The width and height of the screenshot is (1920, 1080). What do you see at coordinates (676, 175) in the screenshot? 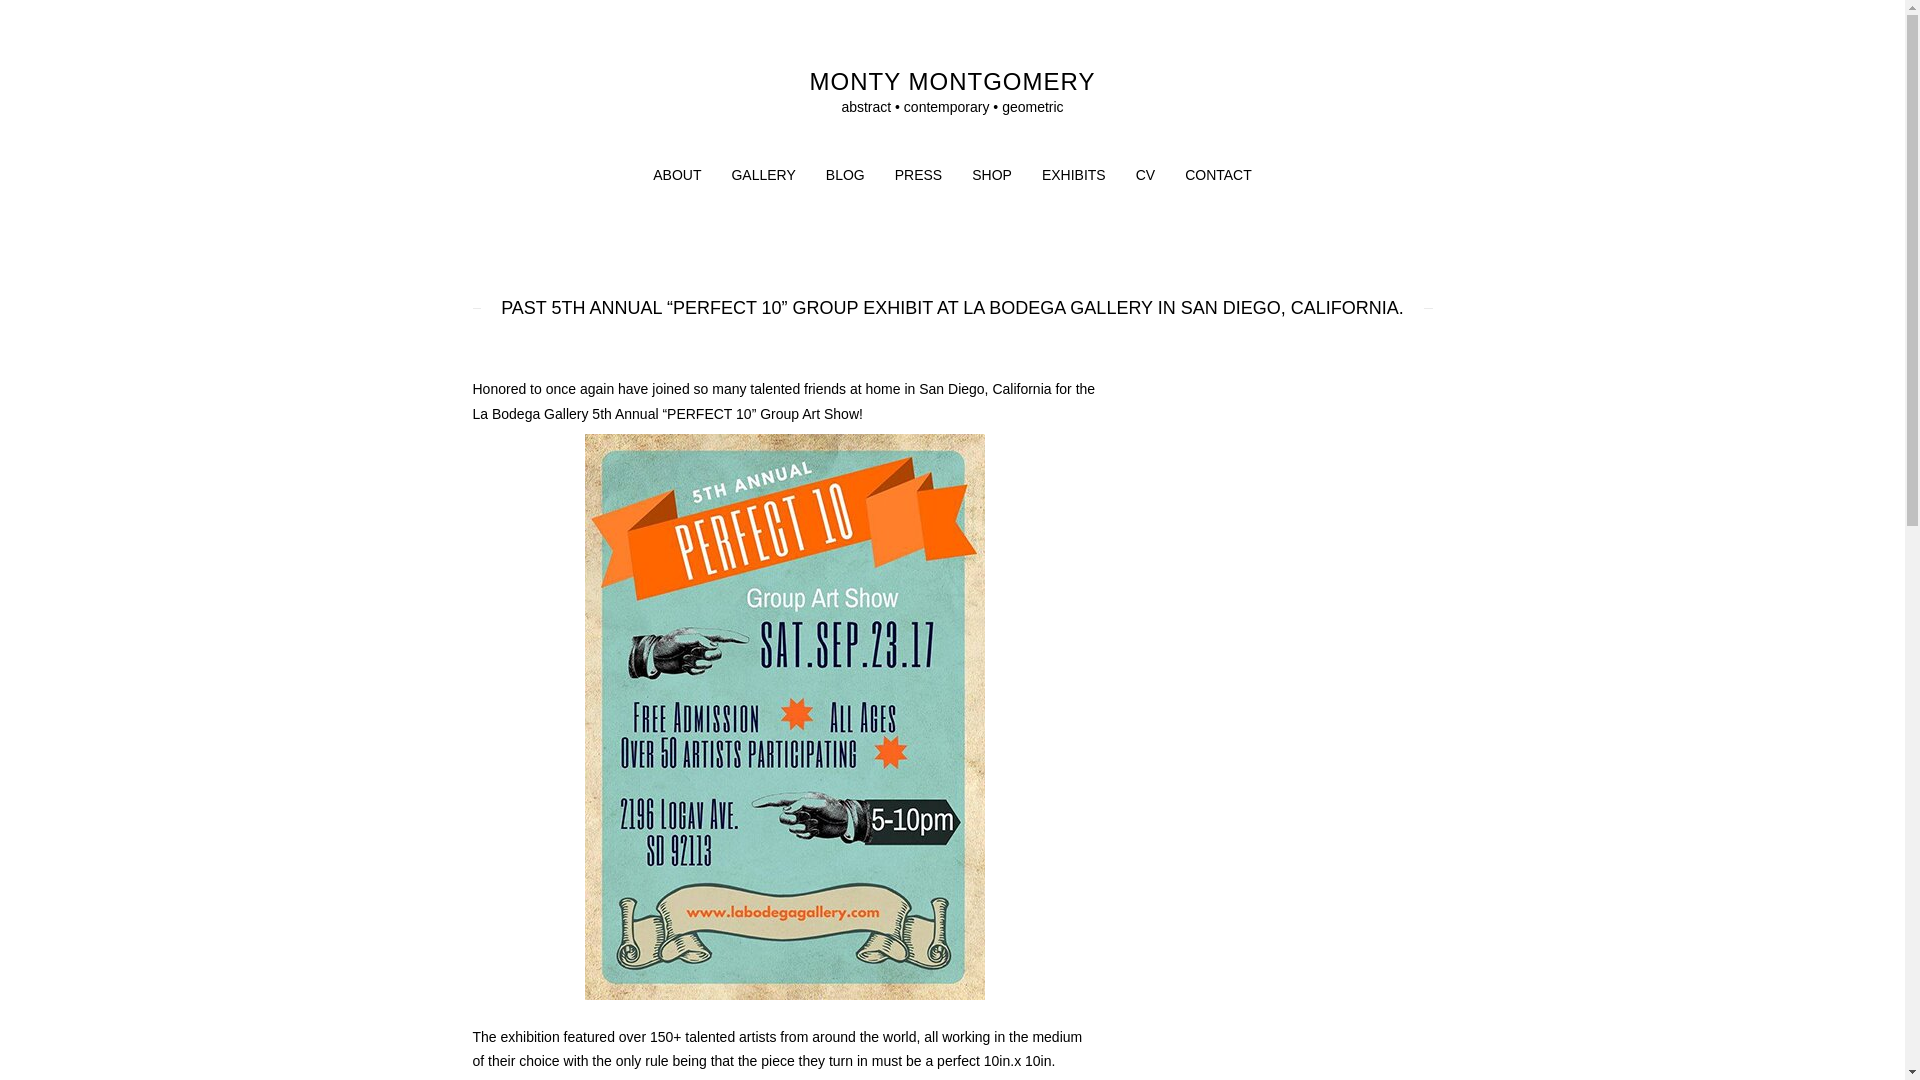
I see `ABOUT` at bounding box center [676, 175].